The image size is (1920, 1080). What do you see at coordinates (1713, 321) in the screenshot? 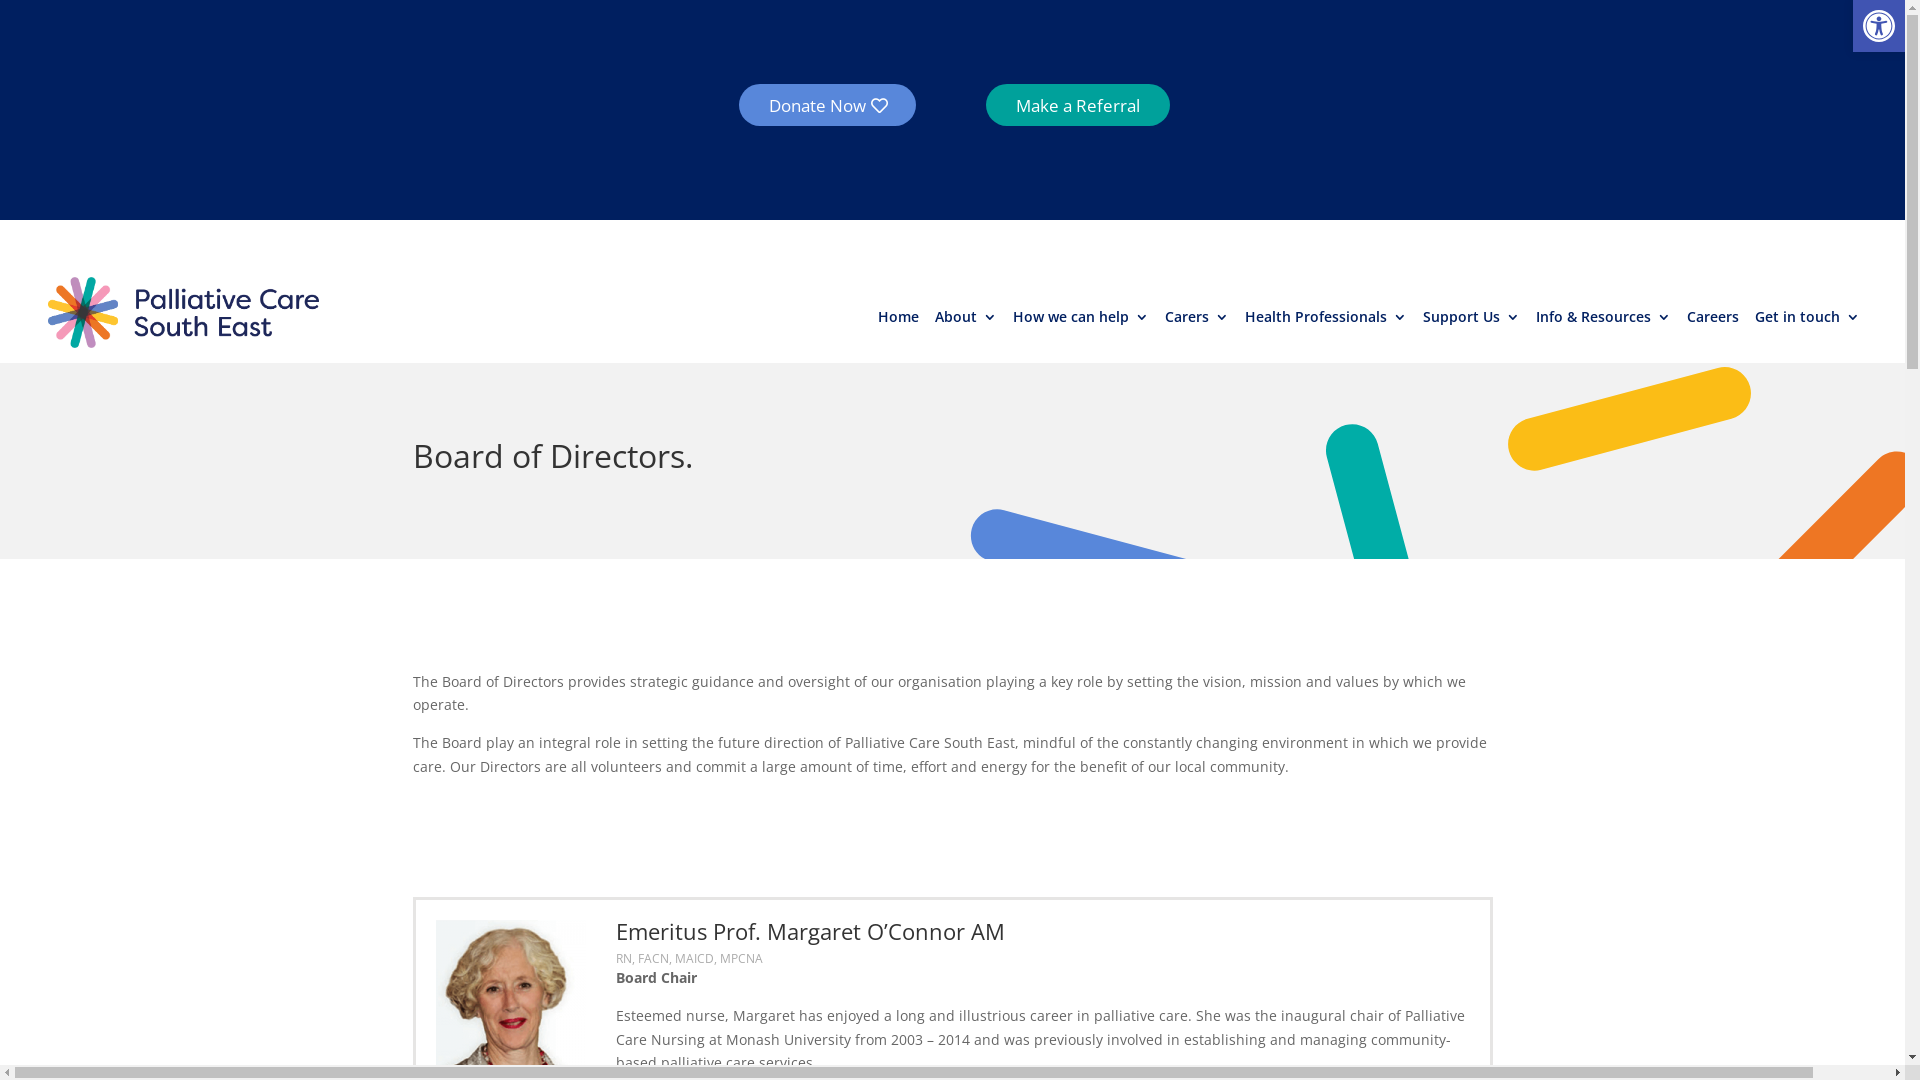
I see `Careers` at bounding box center [1713, 321].